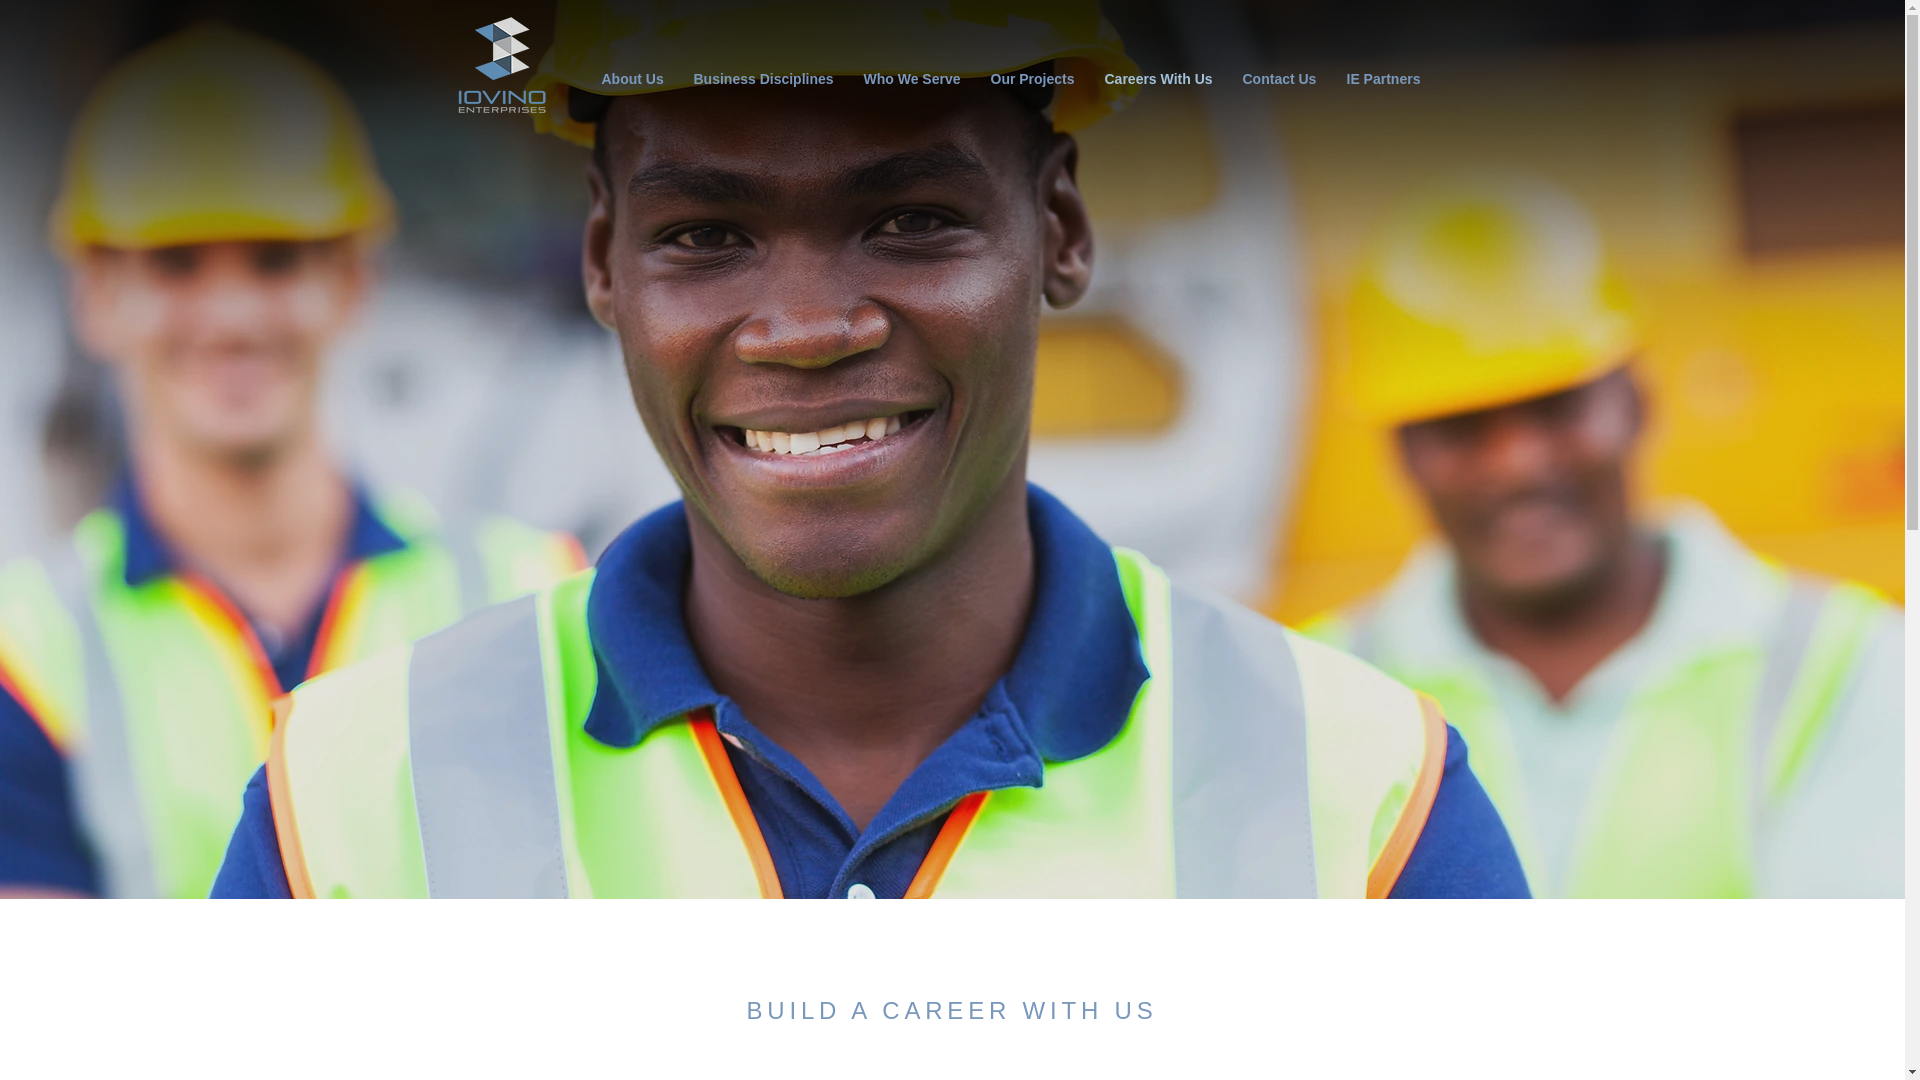  Describe the element at coordinates (1384, 78) in the screenshot. I see `IE Partners` at that location.